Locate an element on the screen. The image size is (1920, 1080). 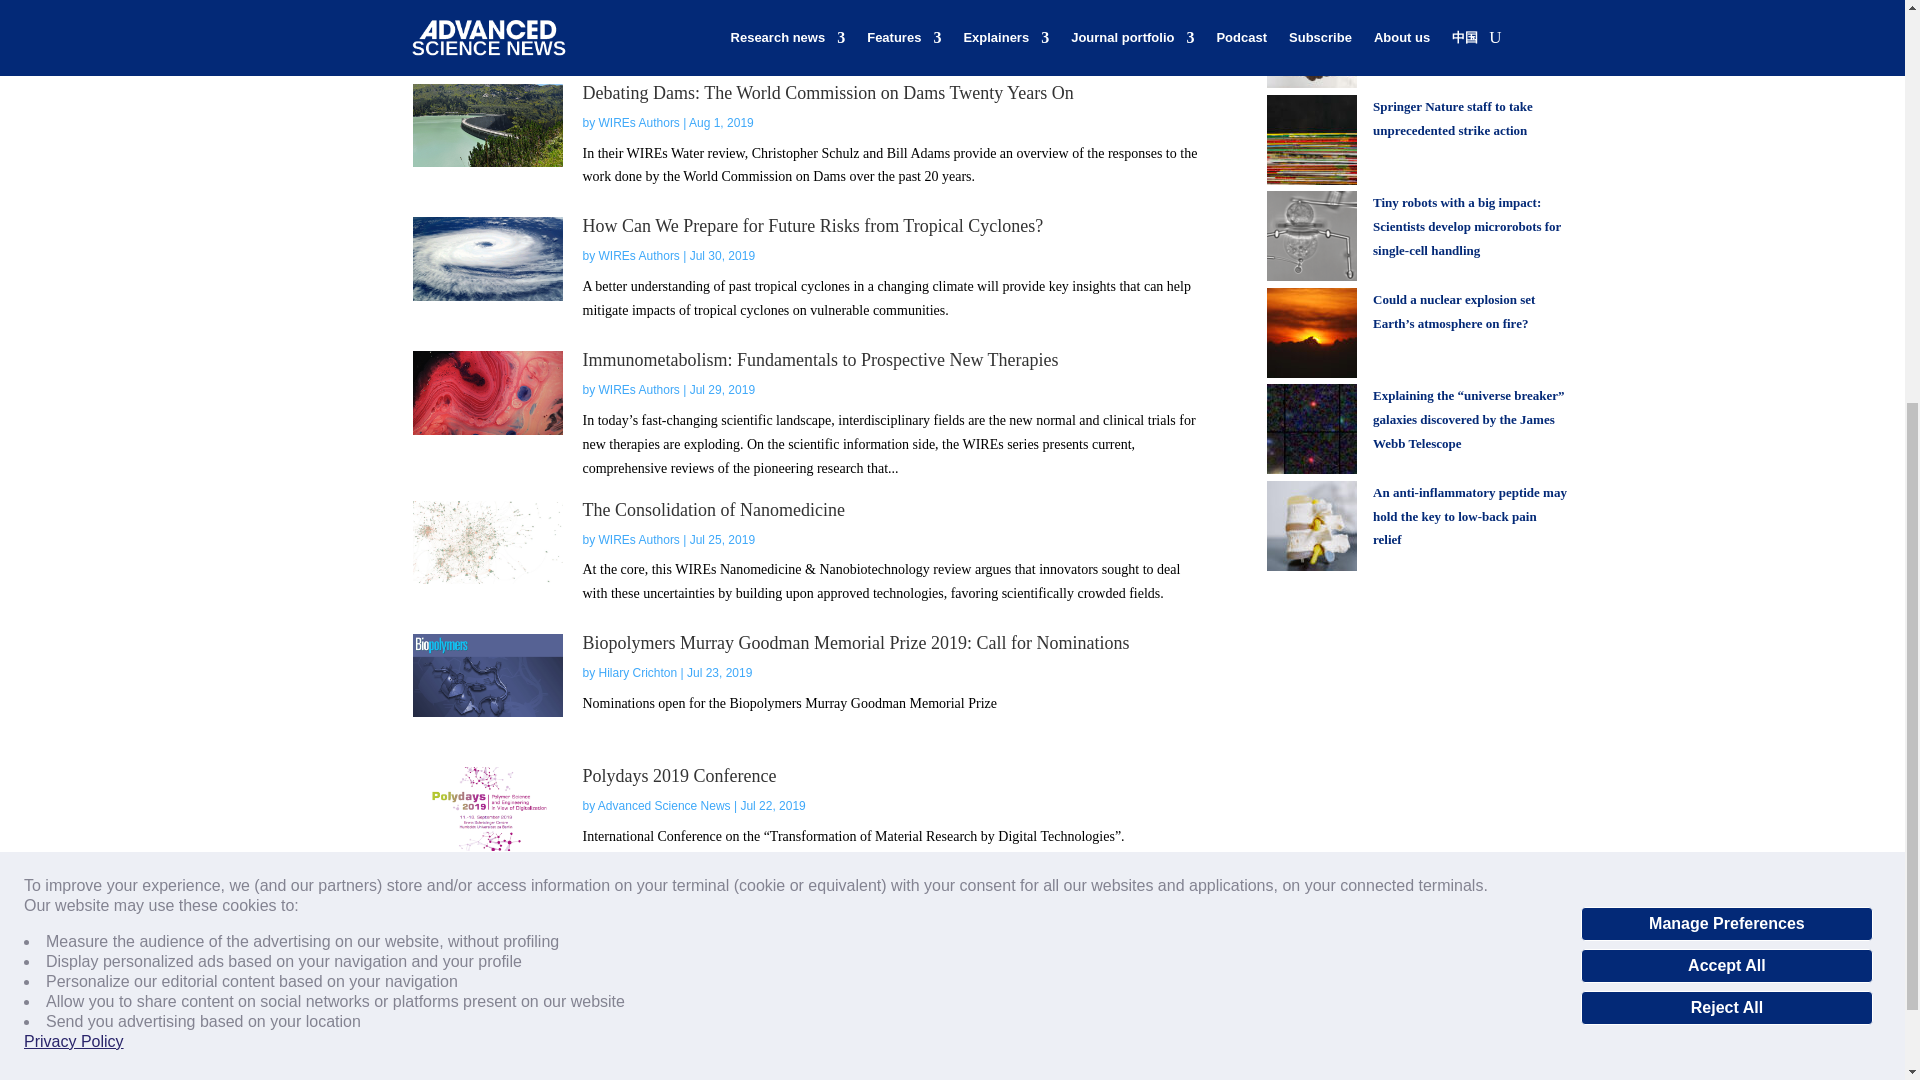
Reject All is located at coordinates (1726, 316).